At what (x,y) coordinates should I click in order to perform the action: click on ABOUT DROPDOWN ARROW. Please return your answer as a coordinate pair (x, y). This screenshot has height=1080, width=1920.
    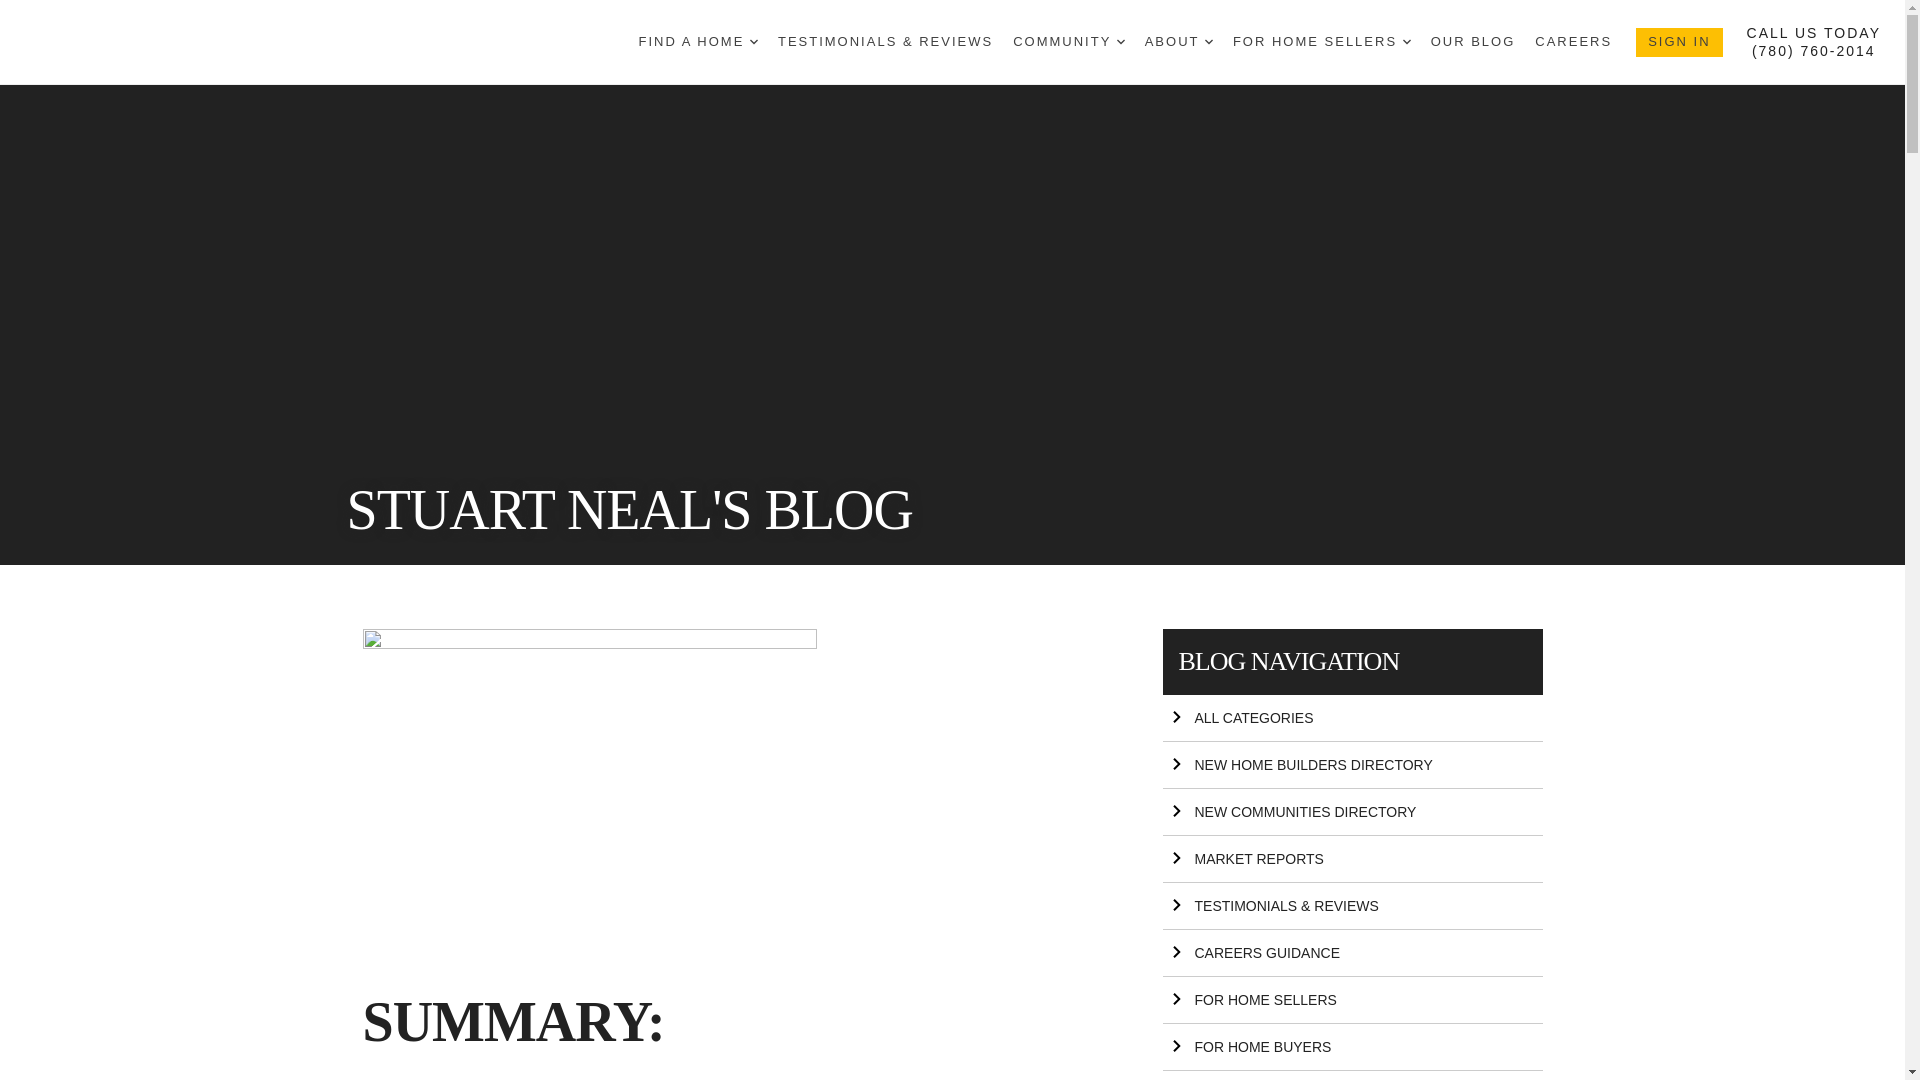
    Looking at the image, I should click on (1178, 42).